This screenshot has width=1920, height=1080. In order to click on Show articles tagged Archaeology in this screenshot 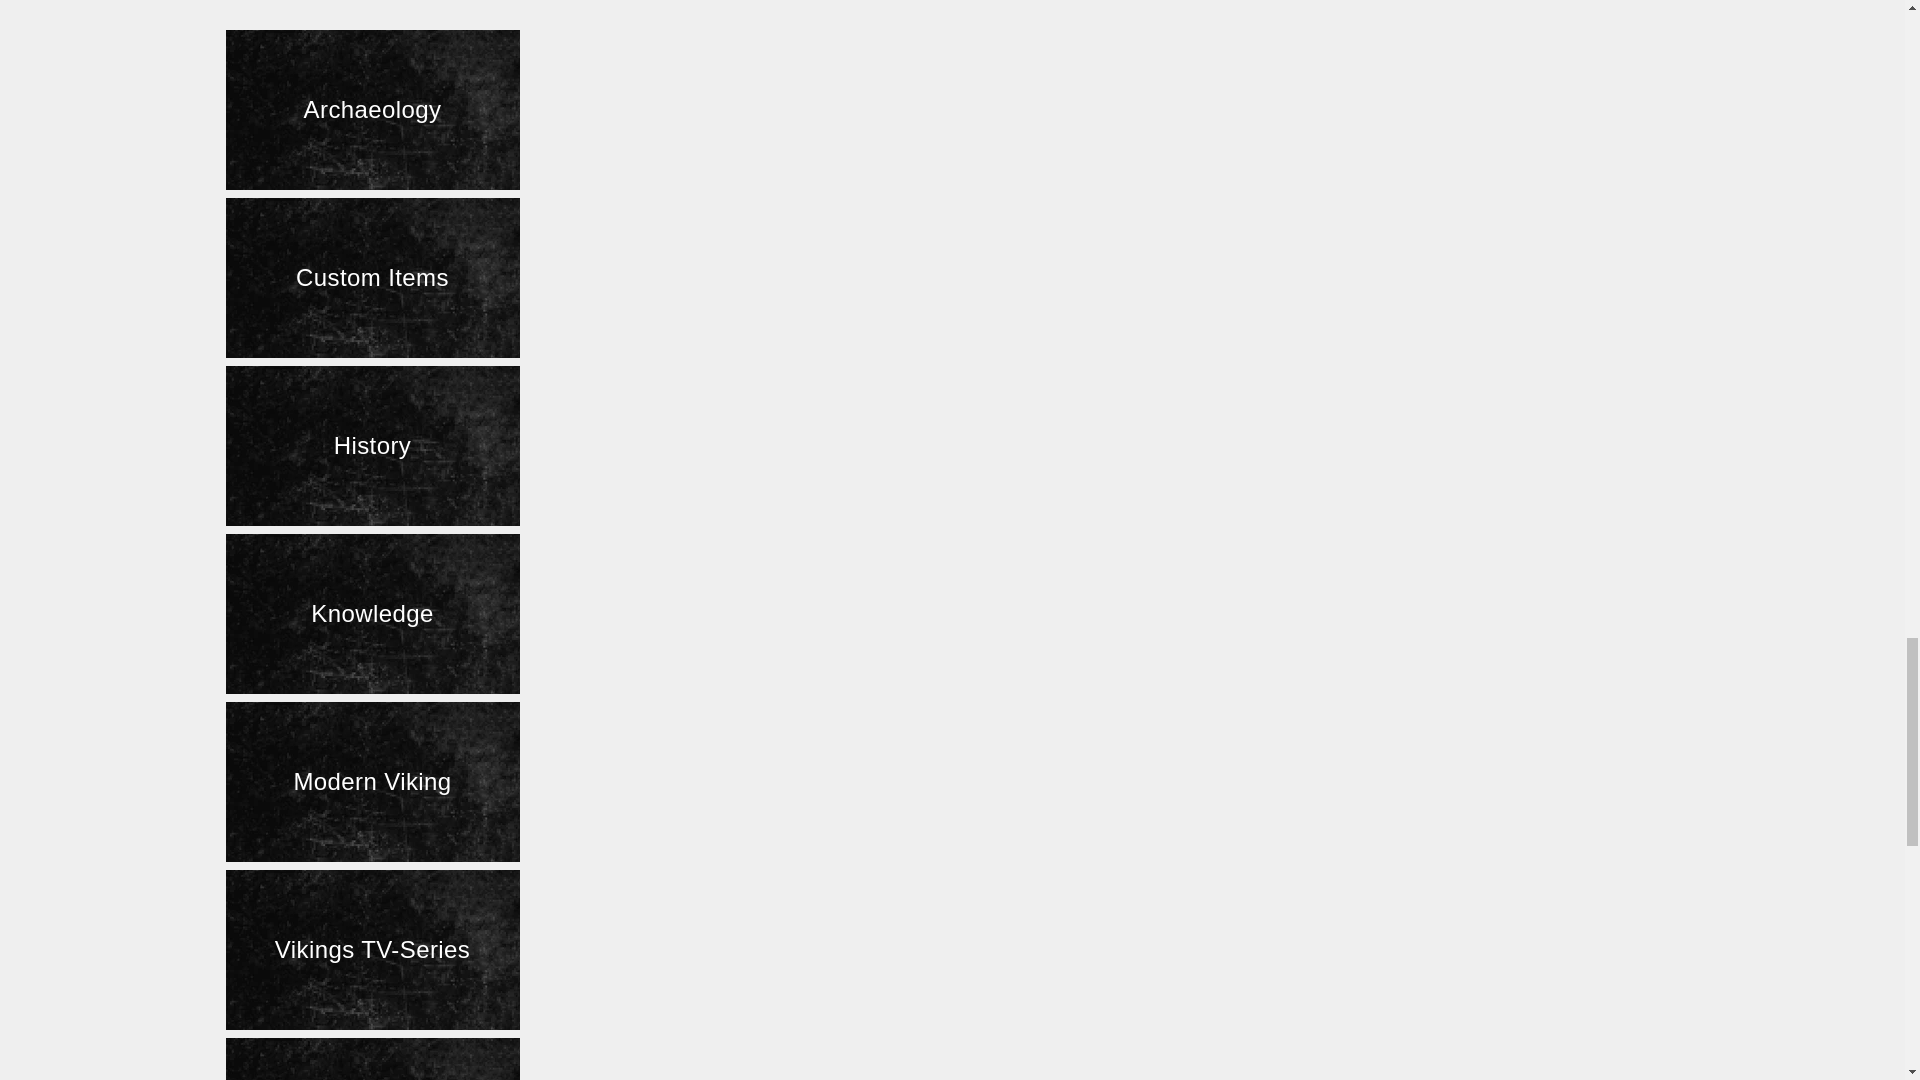, I will do `click(373, 110)`.